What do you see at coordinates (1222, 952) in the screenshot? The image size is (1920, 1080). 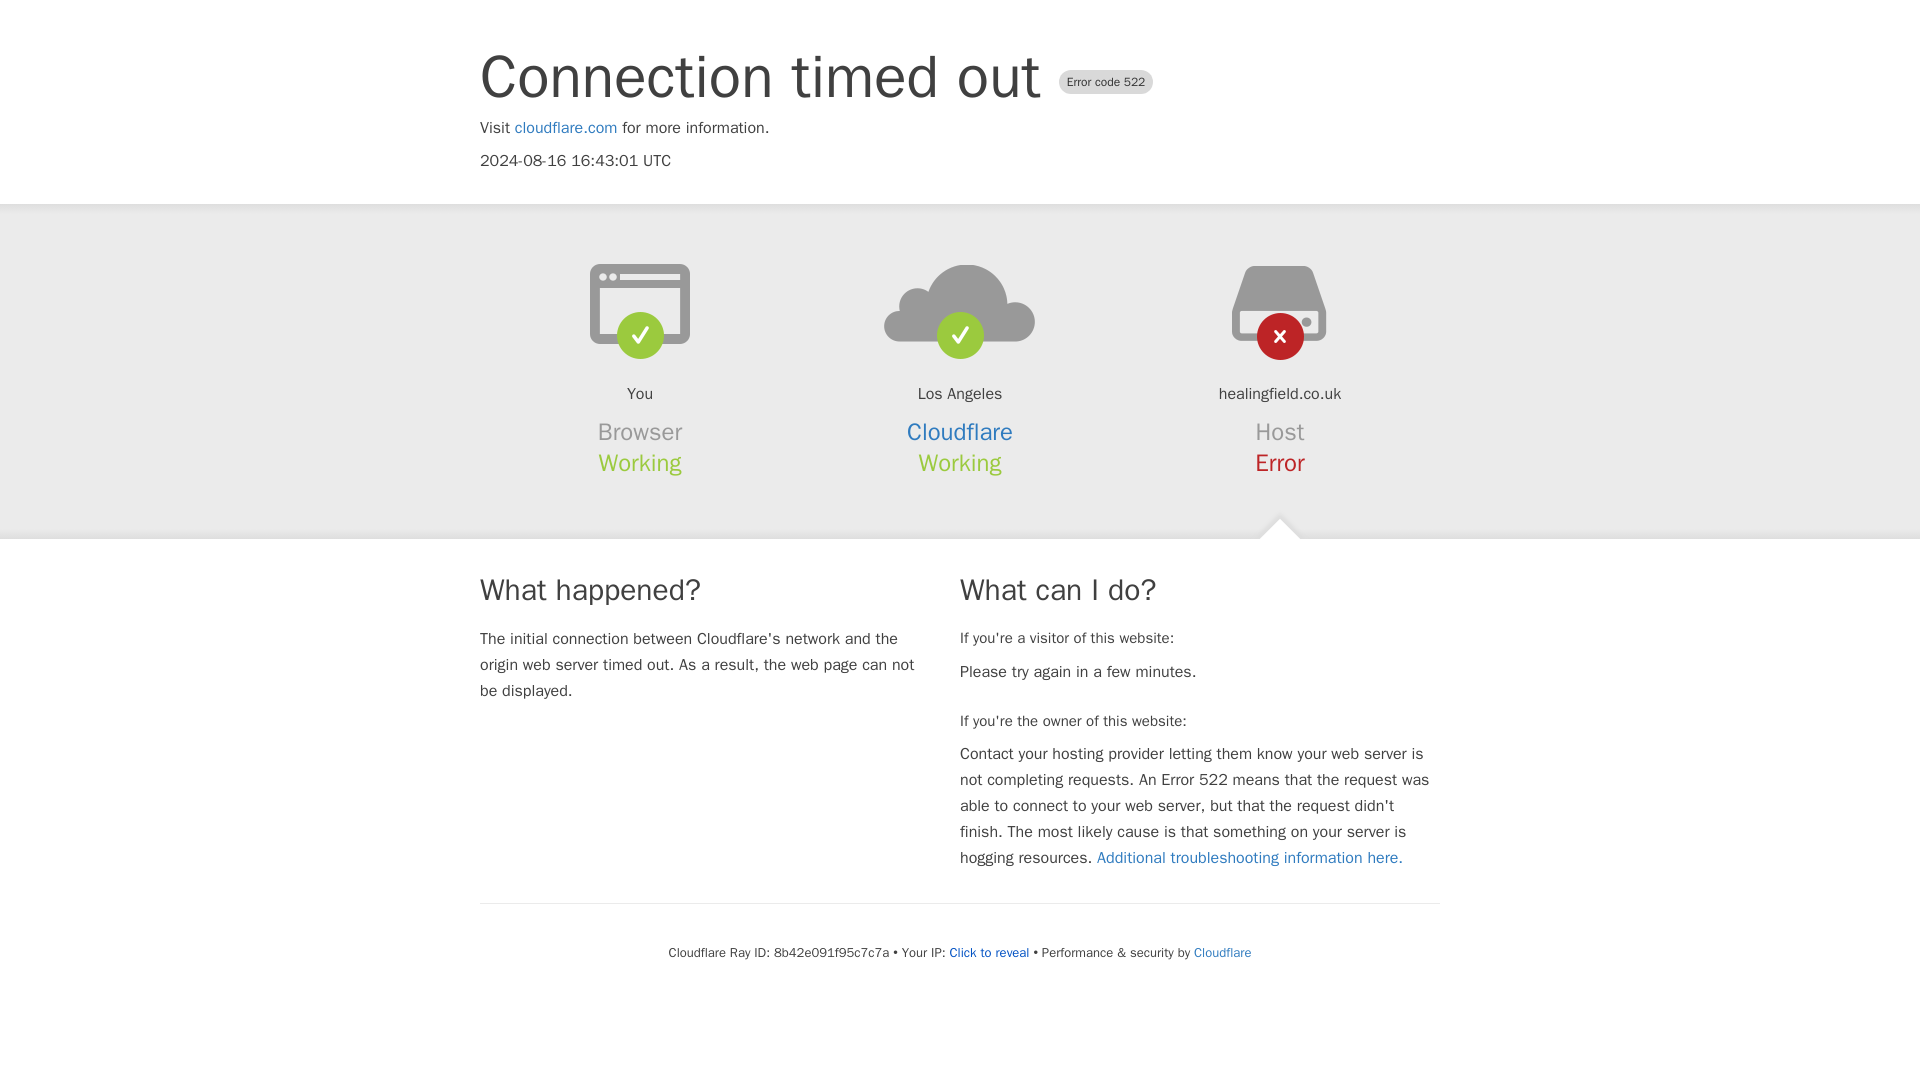 I see `Cloudflare` at bounding box center [1222, 952].